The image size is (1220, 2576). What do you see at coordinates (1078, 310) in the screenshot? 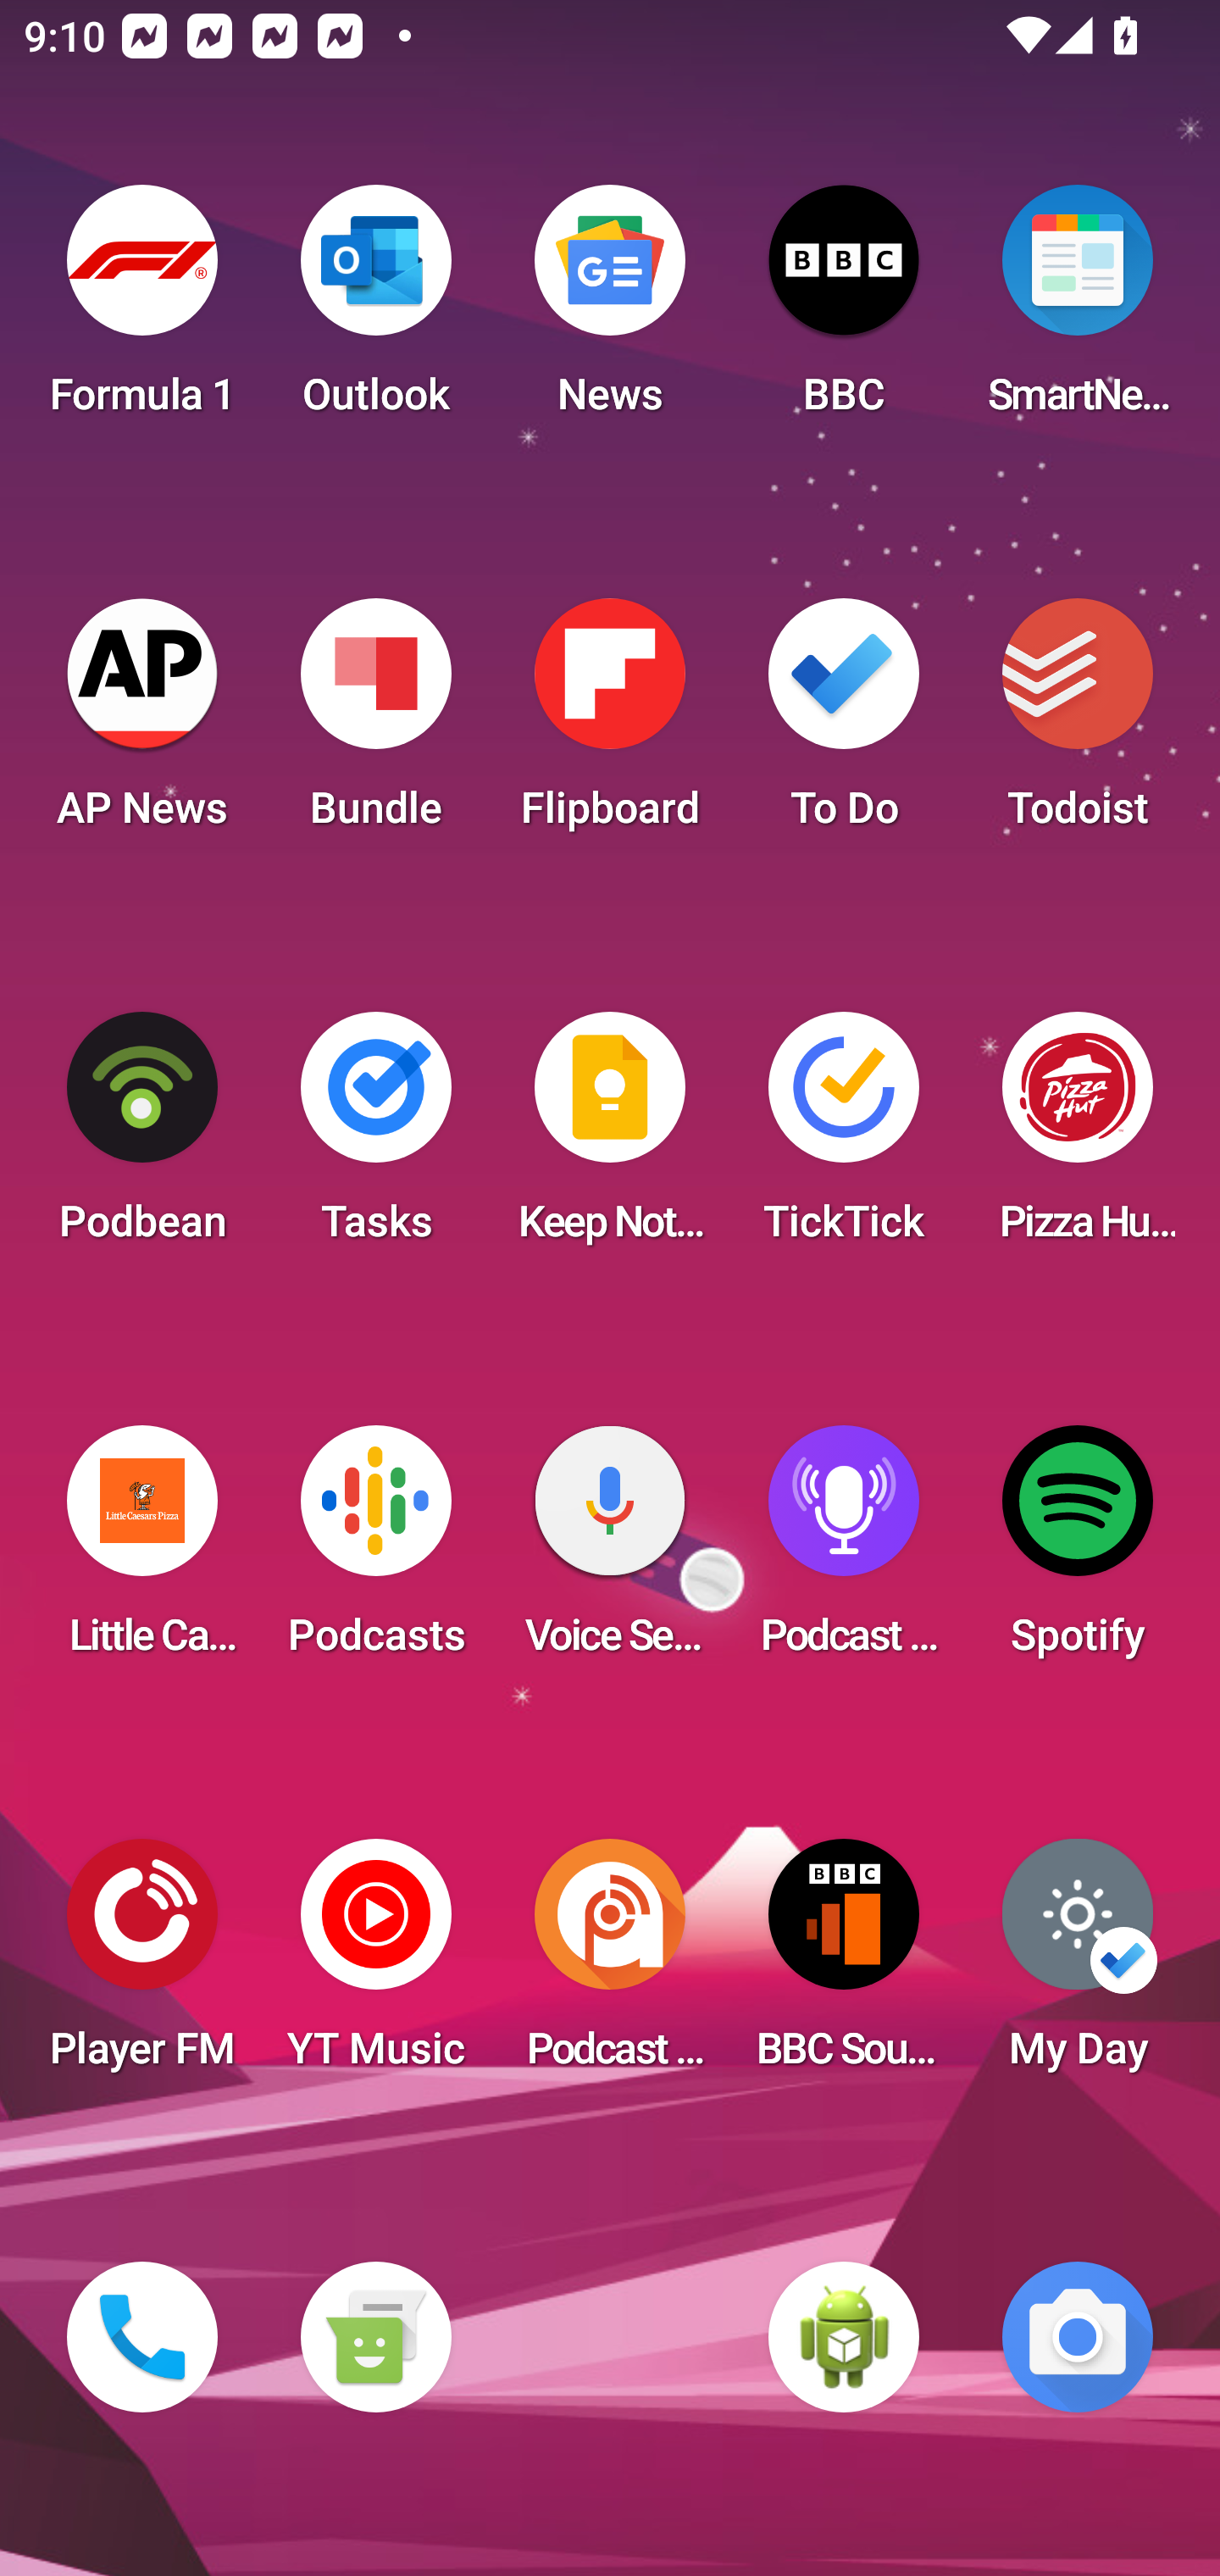
I see `SmartNews` at bounding box center [1078, 310].